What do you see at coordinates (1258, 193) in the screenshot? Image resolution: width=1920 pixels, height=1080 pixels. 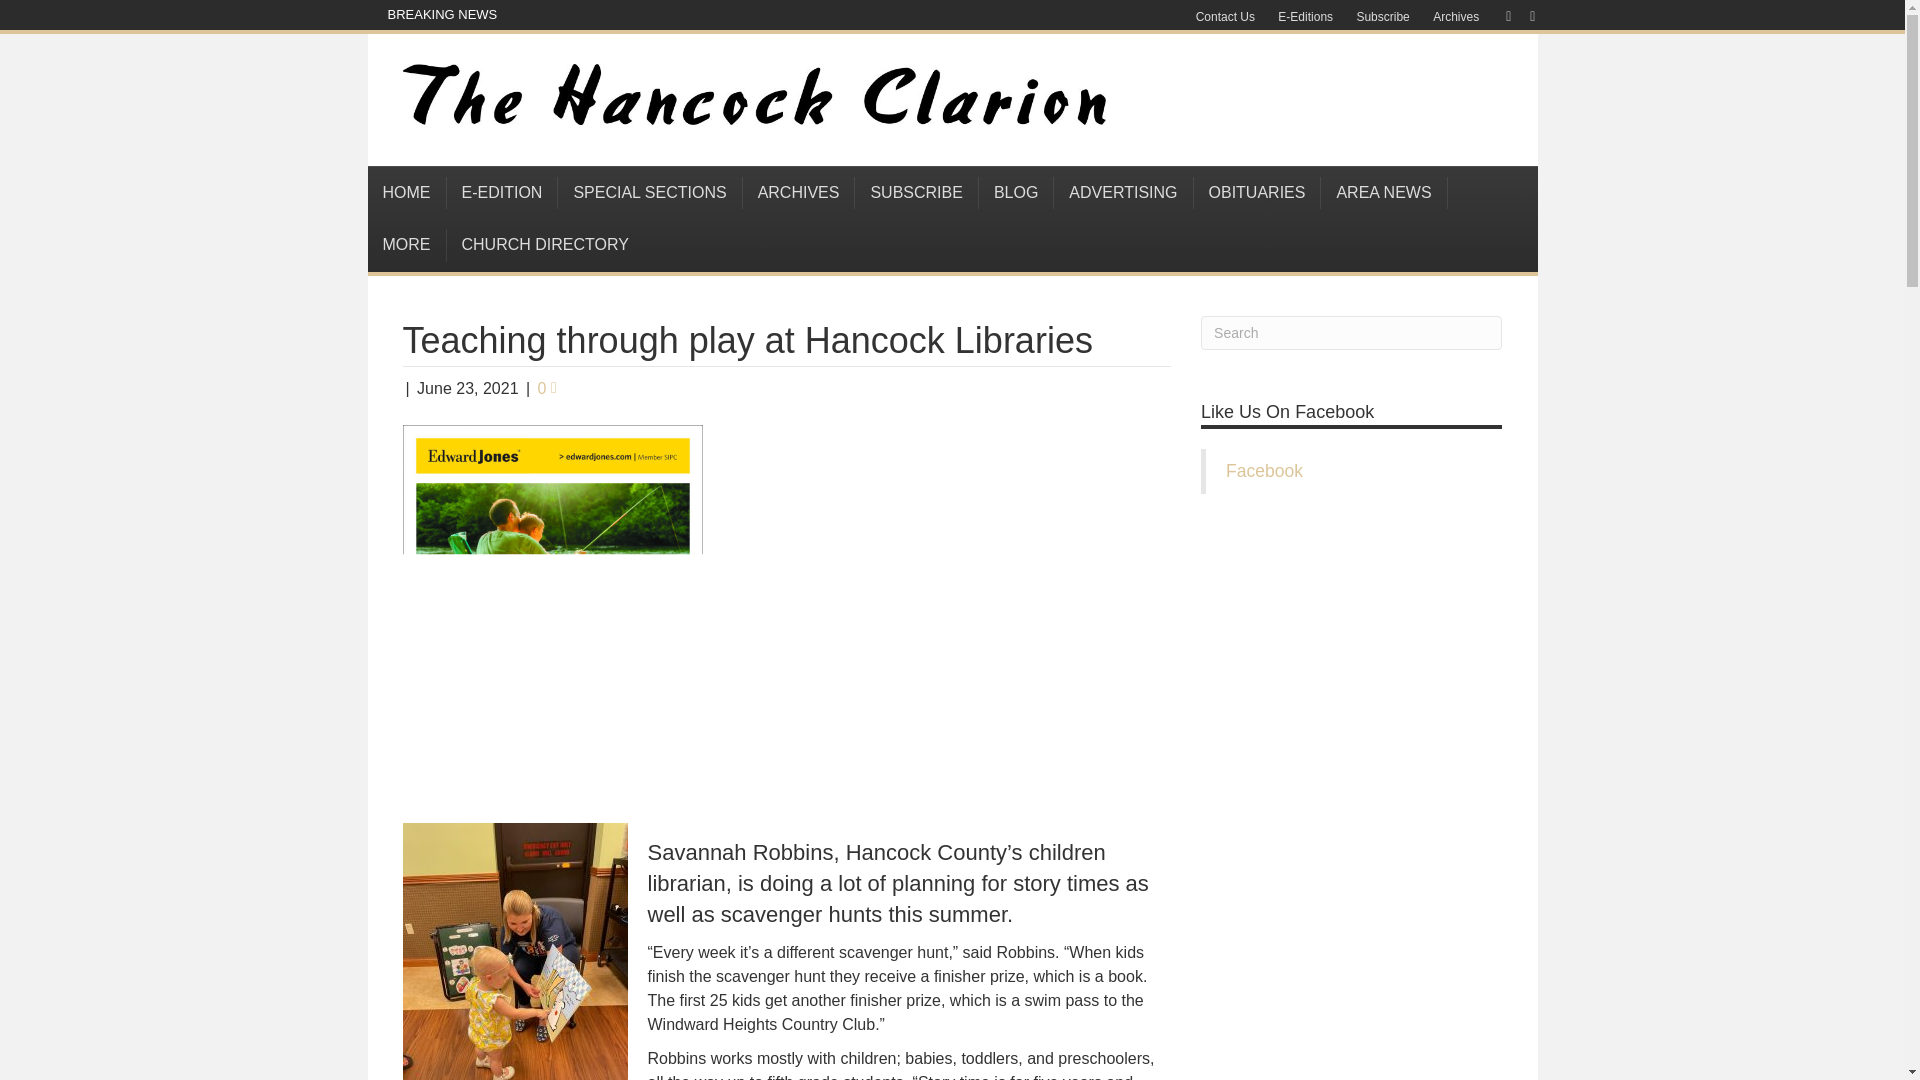 I see `OBITUARIES` at bounding box center [1258, 193].